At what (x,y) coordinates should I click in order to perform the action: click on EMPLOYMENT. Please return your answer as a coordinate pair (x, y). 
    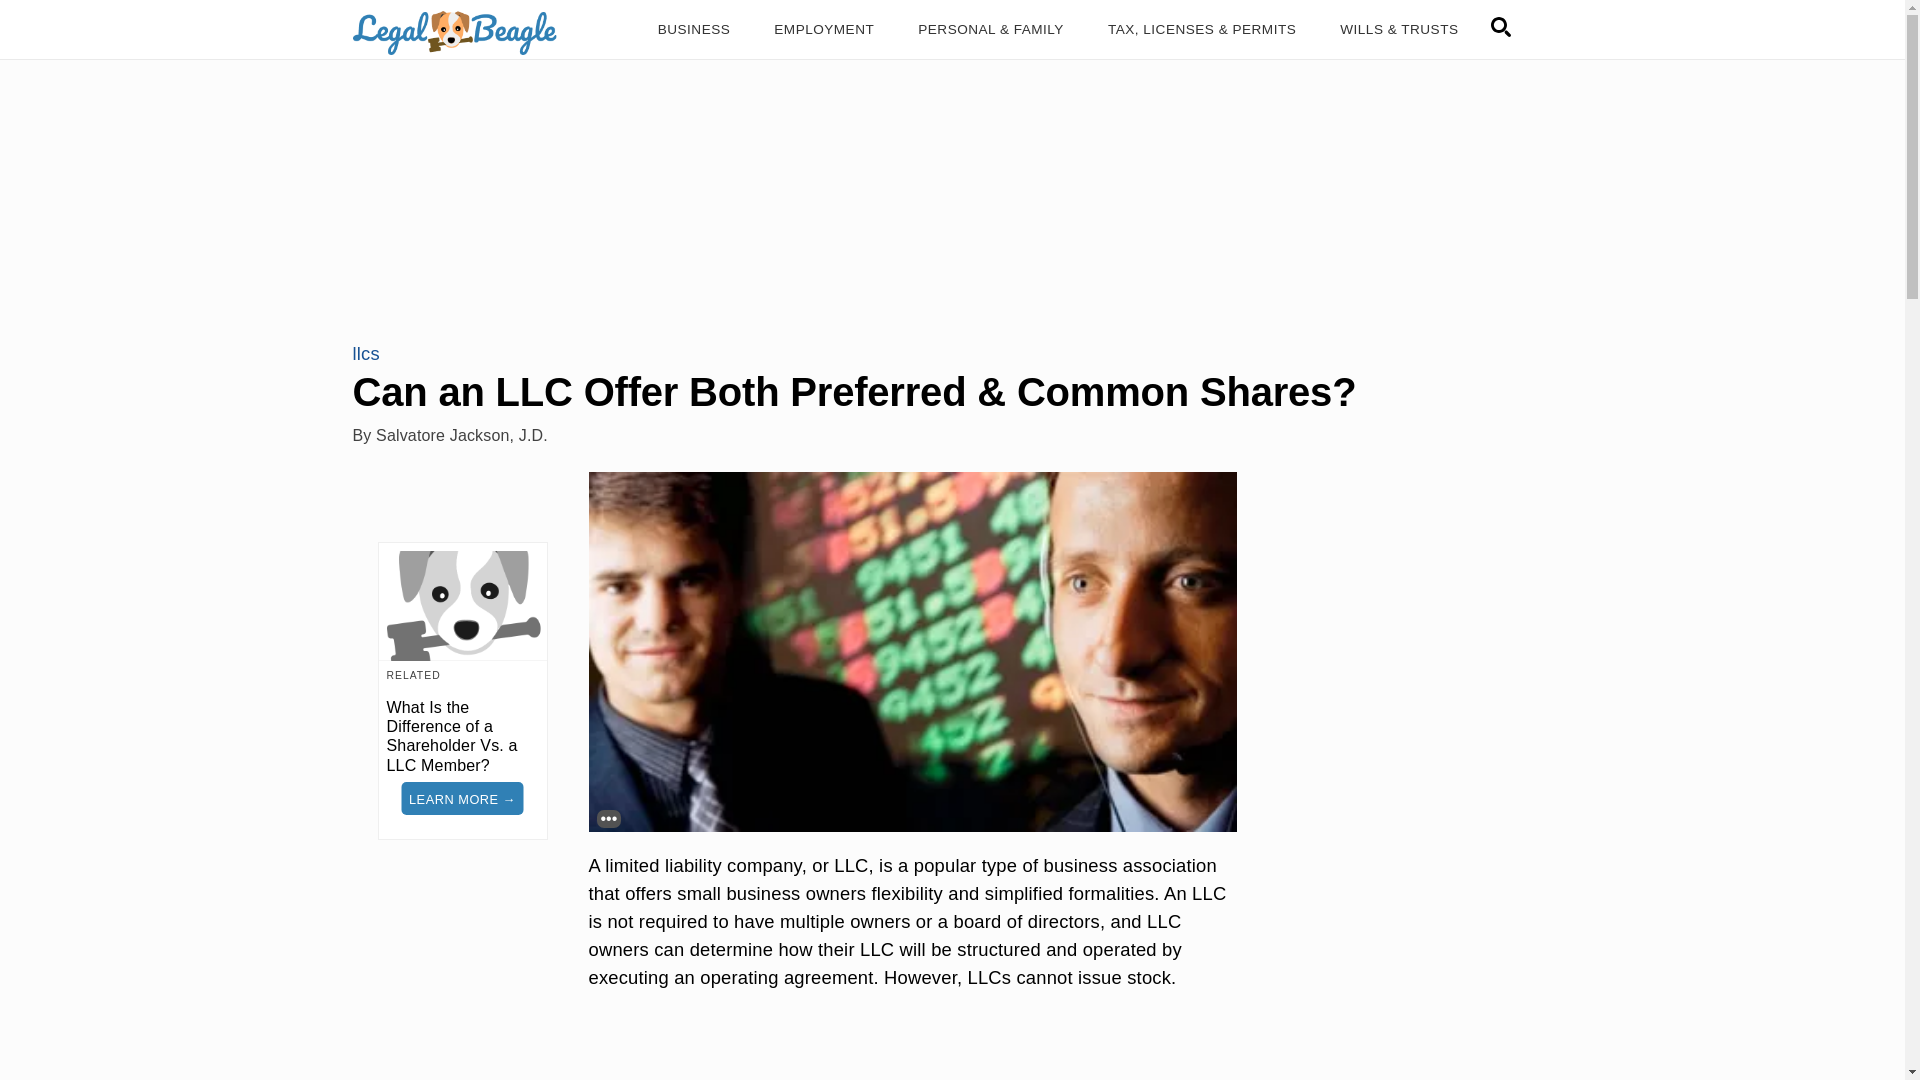
    Looking at the image, I should click on (824, 30).